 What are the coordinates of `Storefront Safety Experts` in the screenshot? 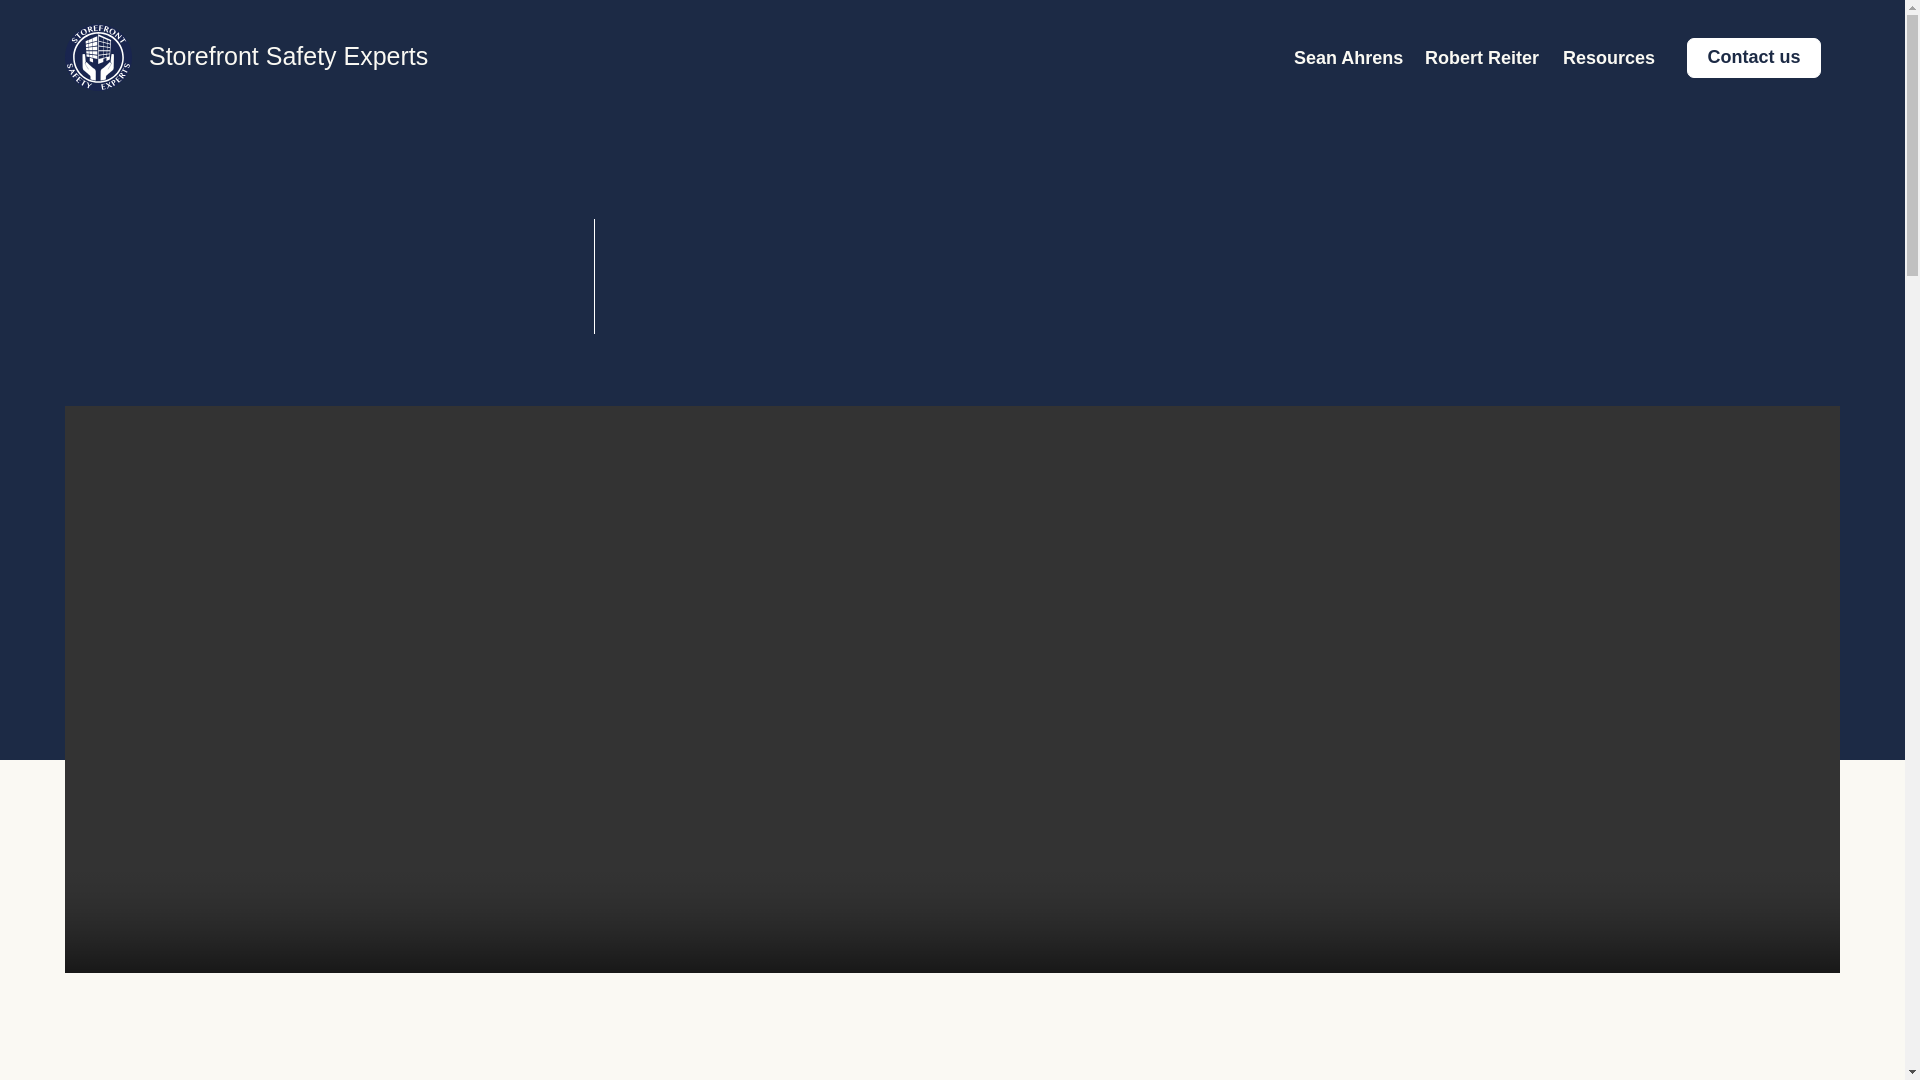 It's located at (288, 56).